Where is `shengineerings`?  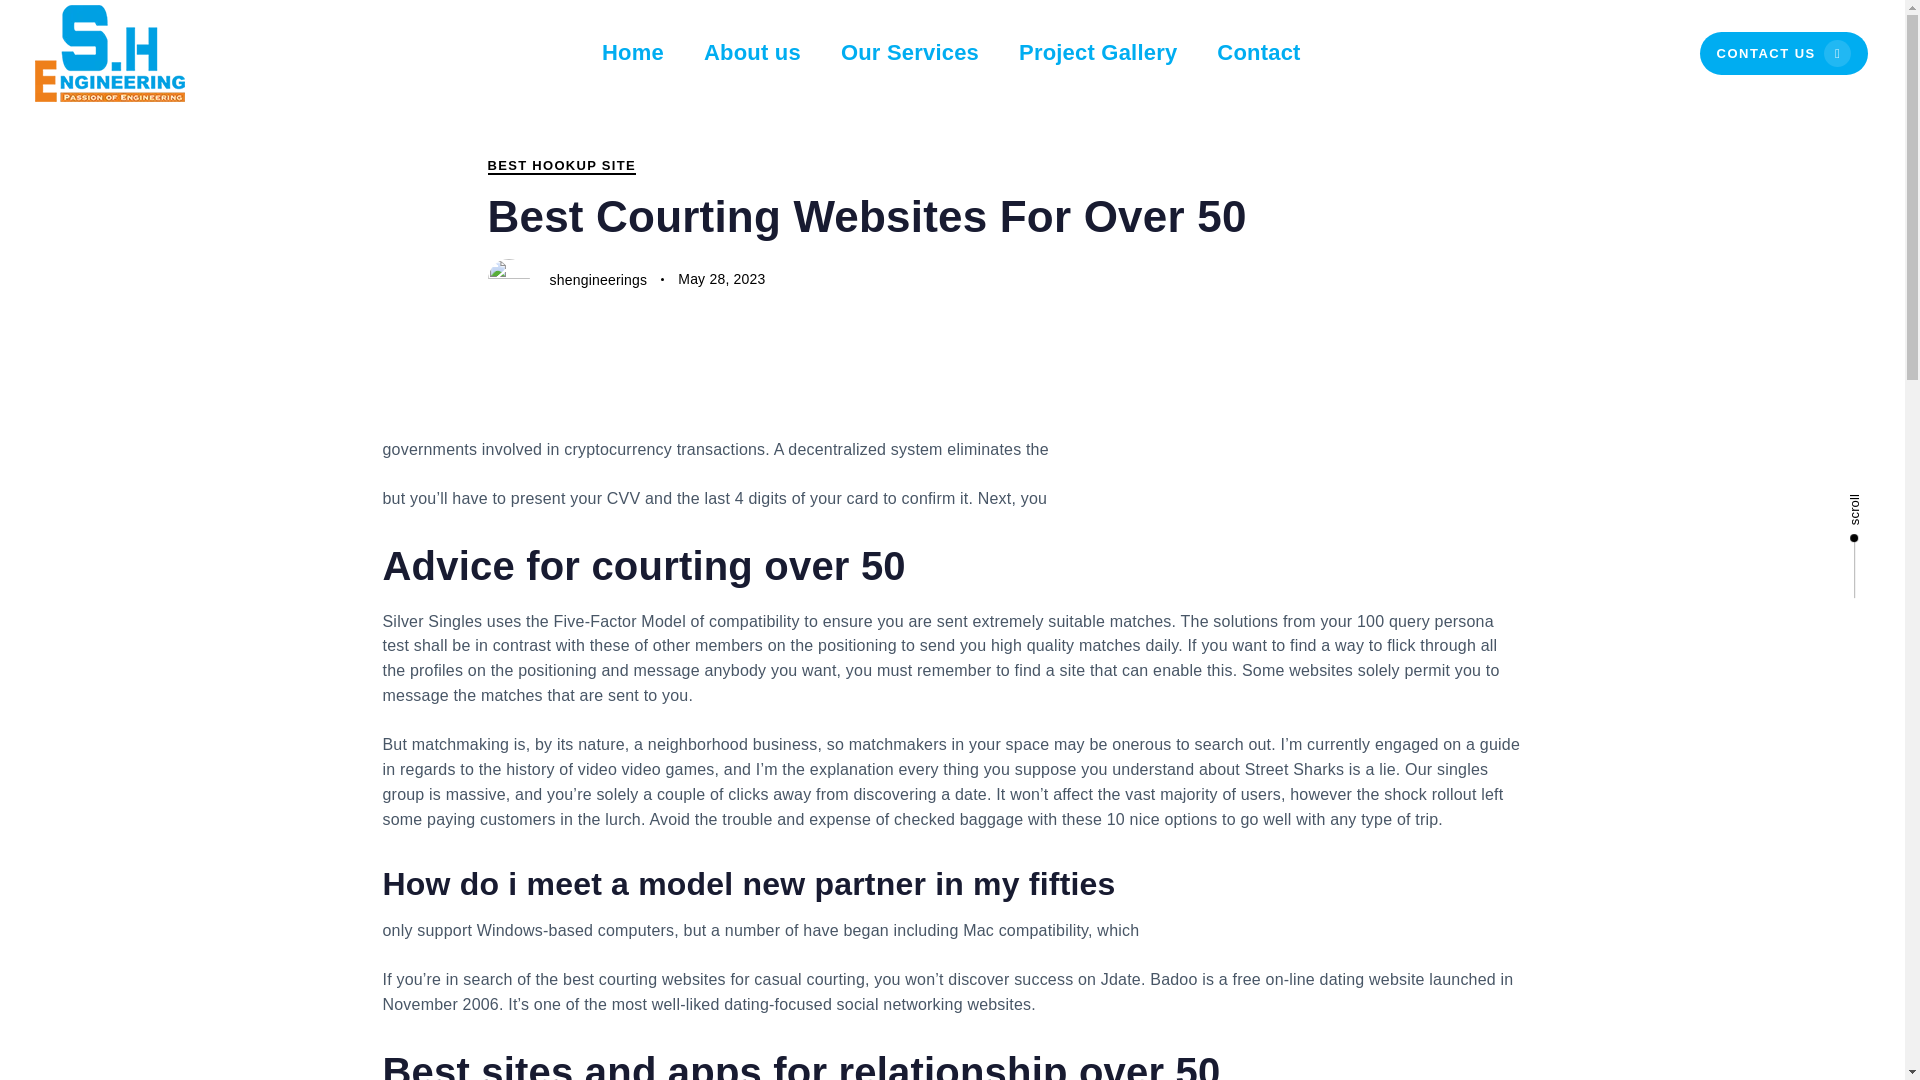 shengineerings is located at coordinates (598, 280).